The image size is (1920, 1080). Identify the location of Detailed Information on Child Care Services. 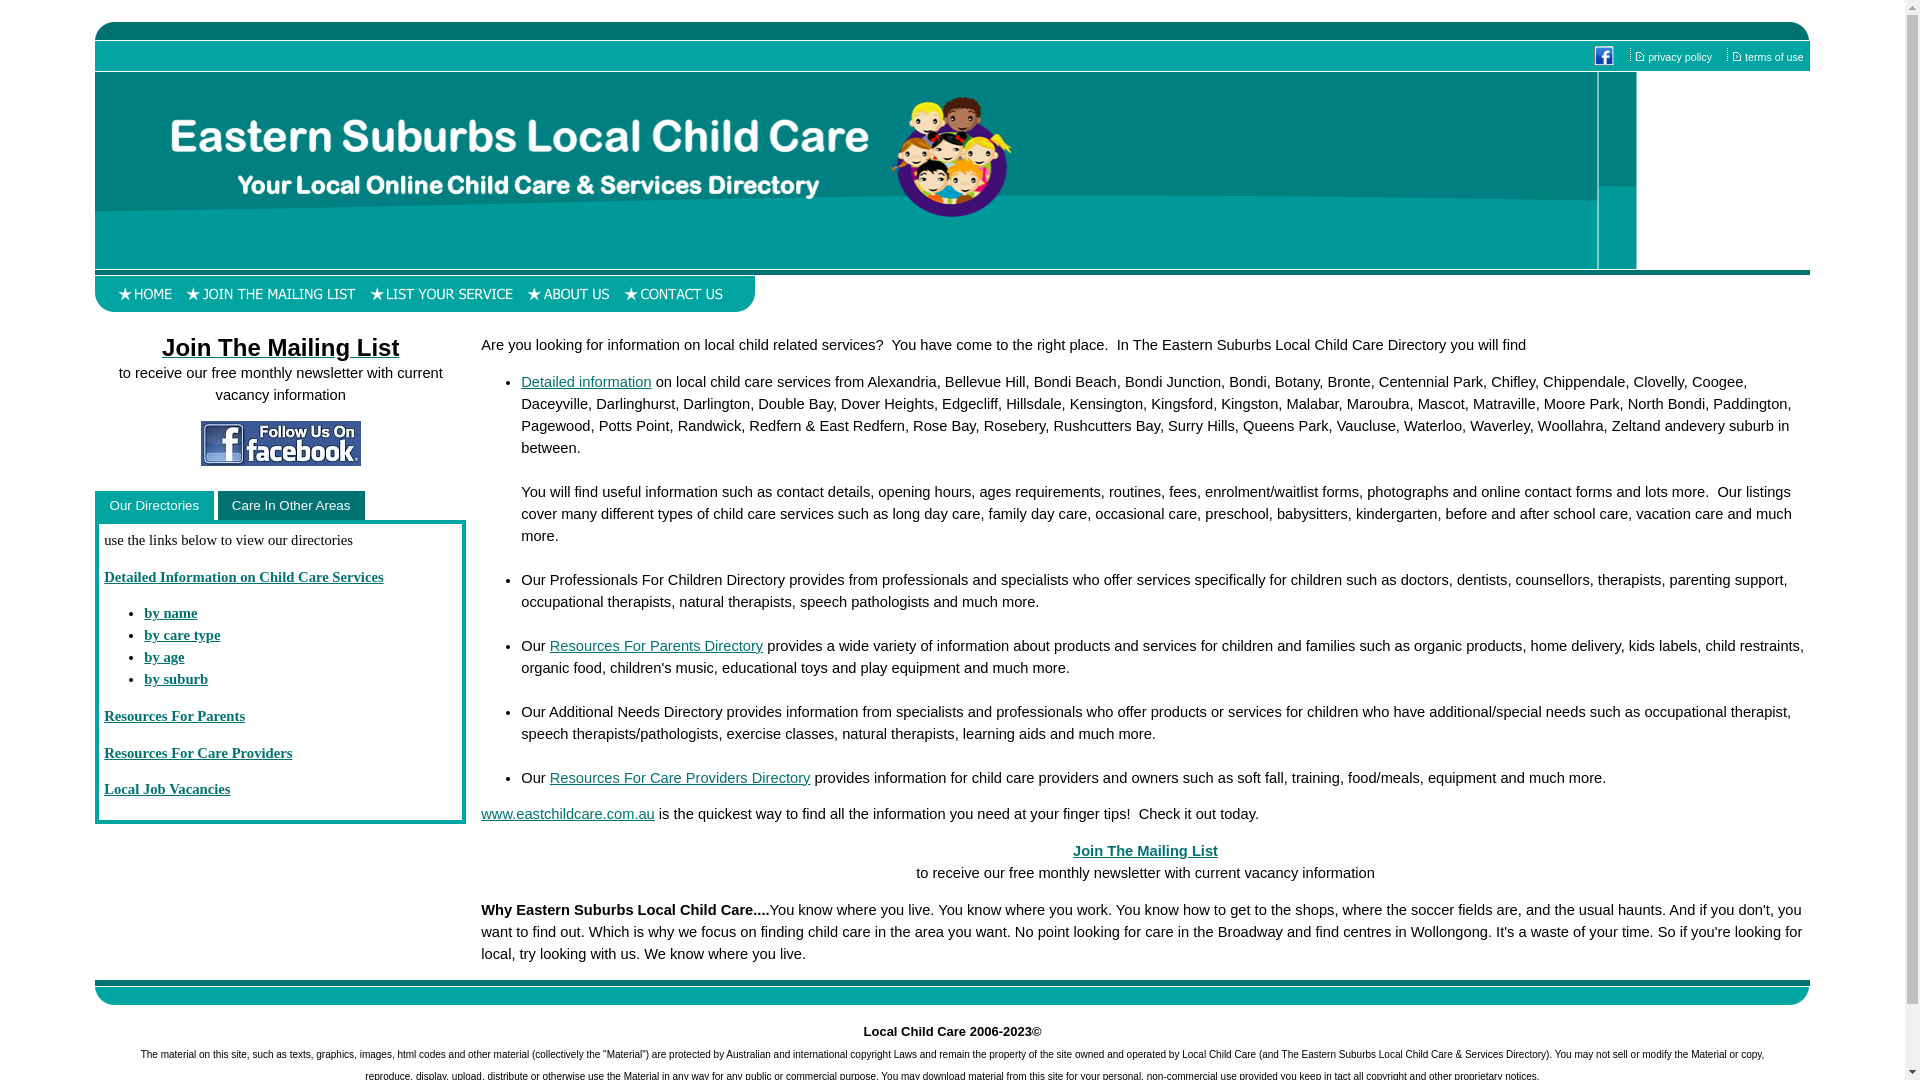
(244, 577).